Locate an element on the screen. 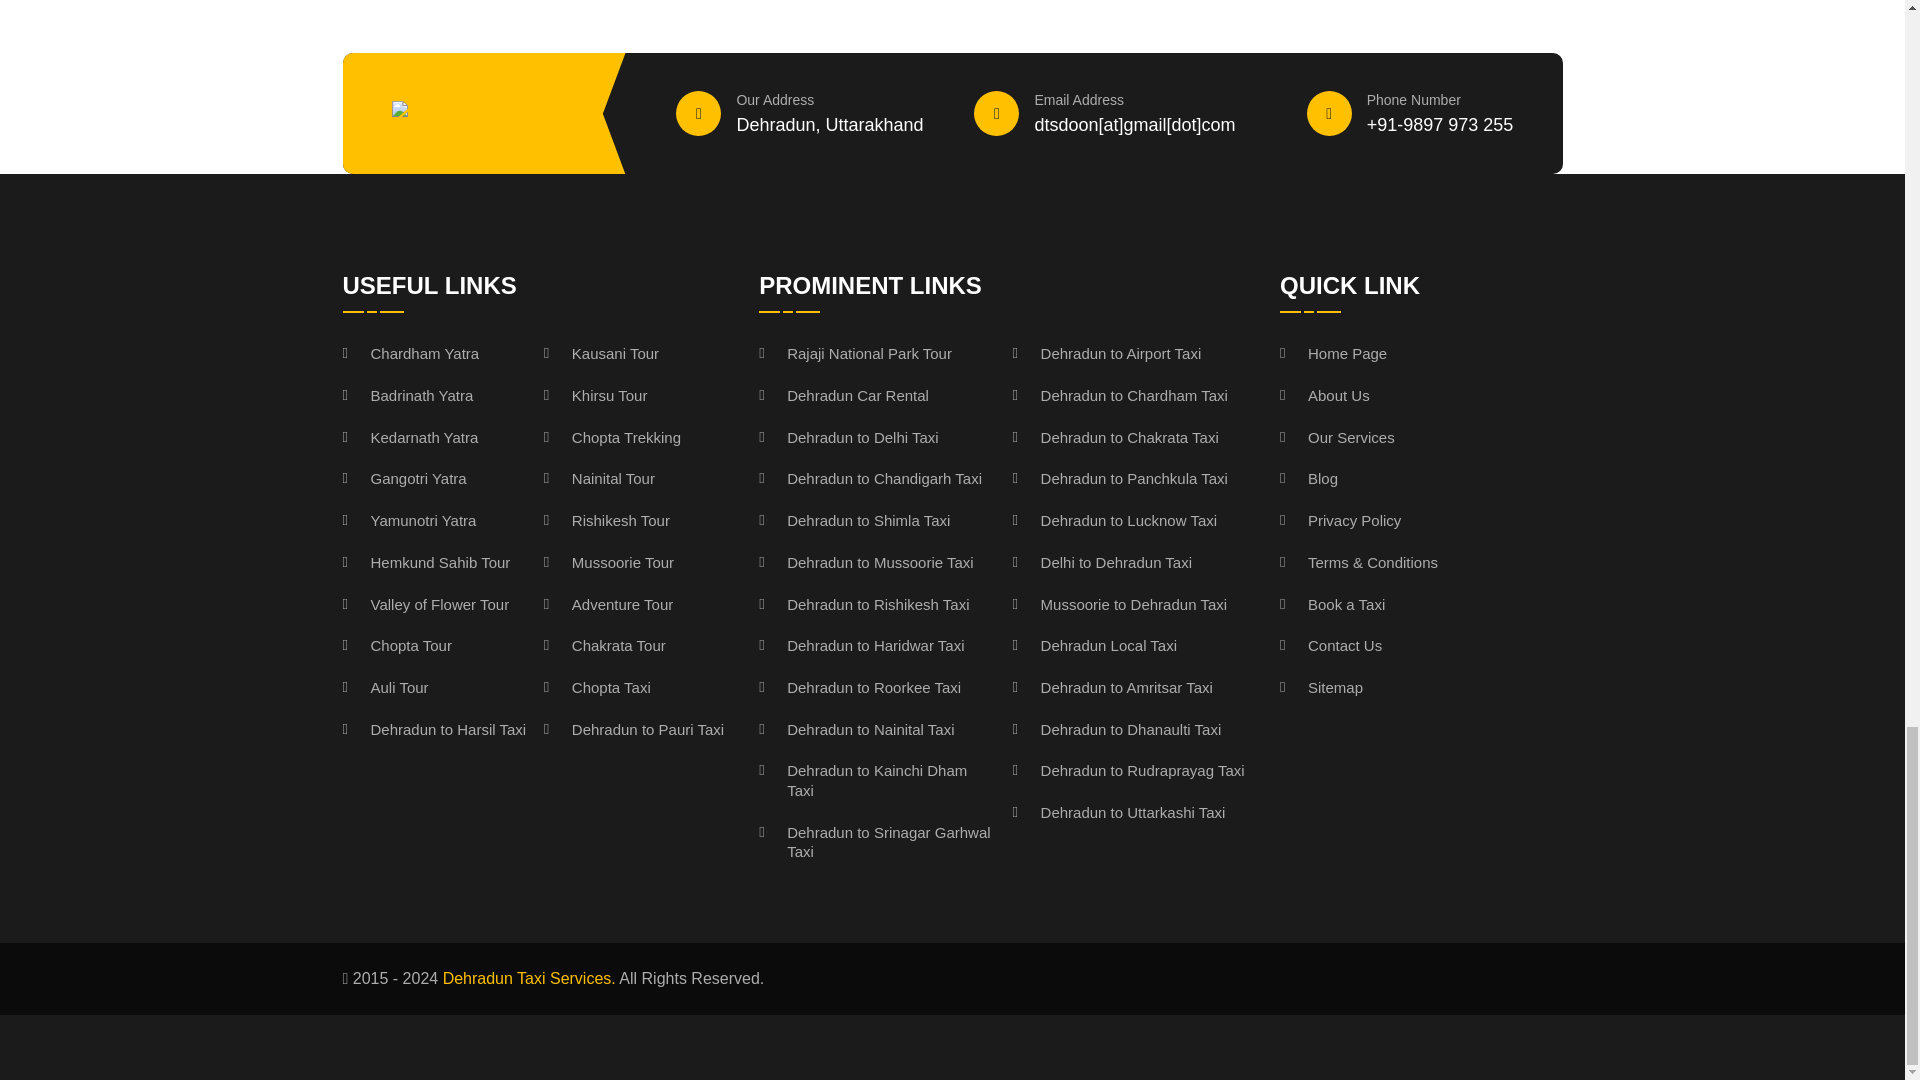 The image size is (1920, 1080). Kedarnath Yatra is located at coordinates (410, 438).